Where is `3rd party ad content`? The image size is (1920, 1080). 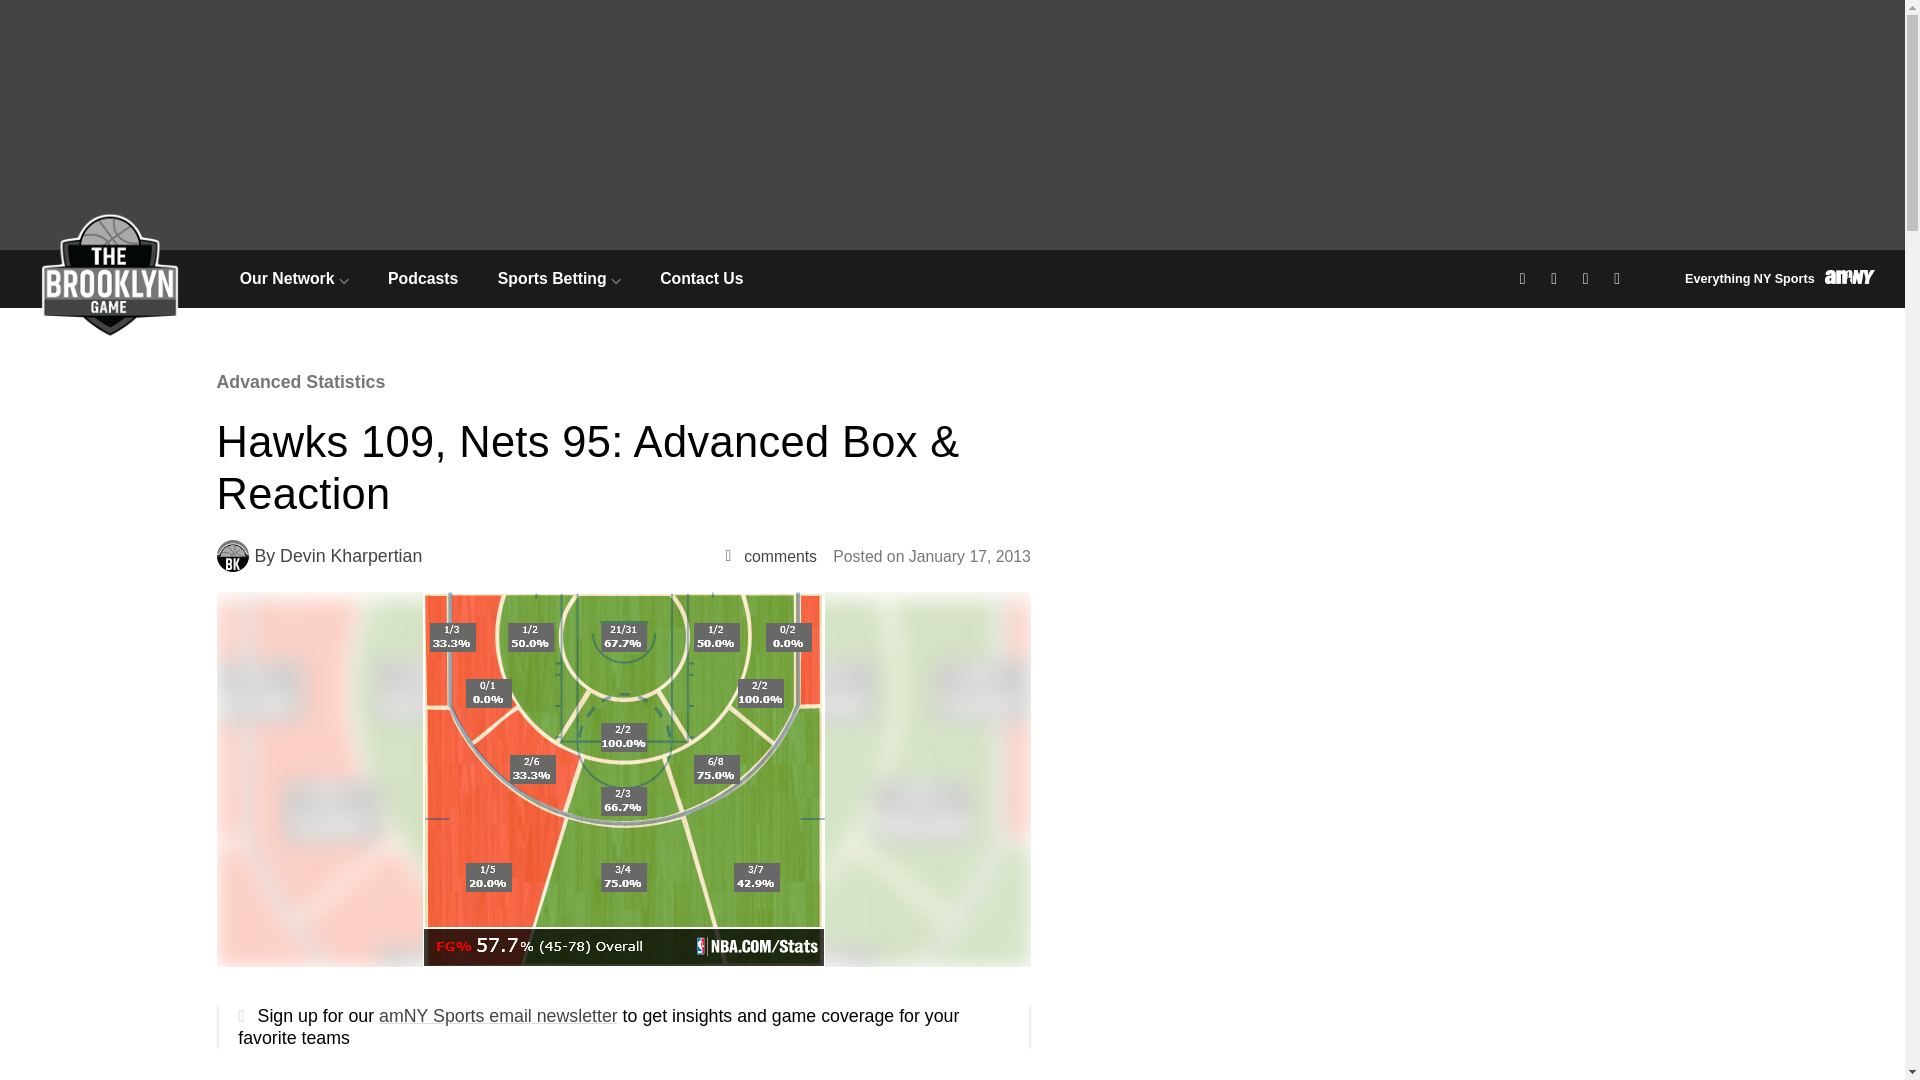 3rd party ad content is located at coordinates (1628, 776).